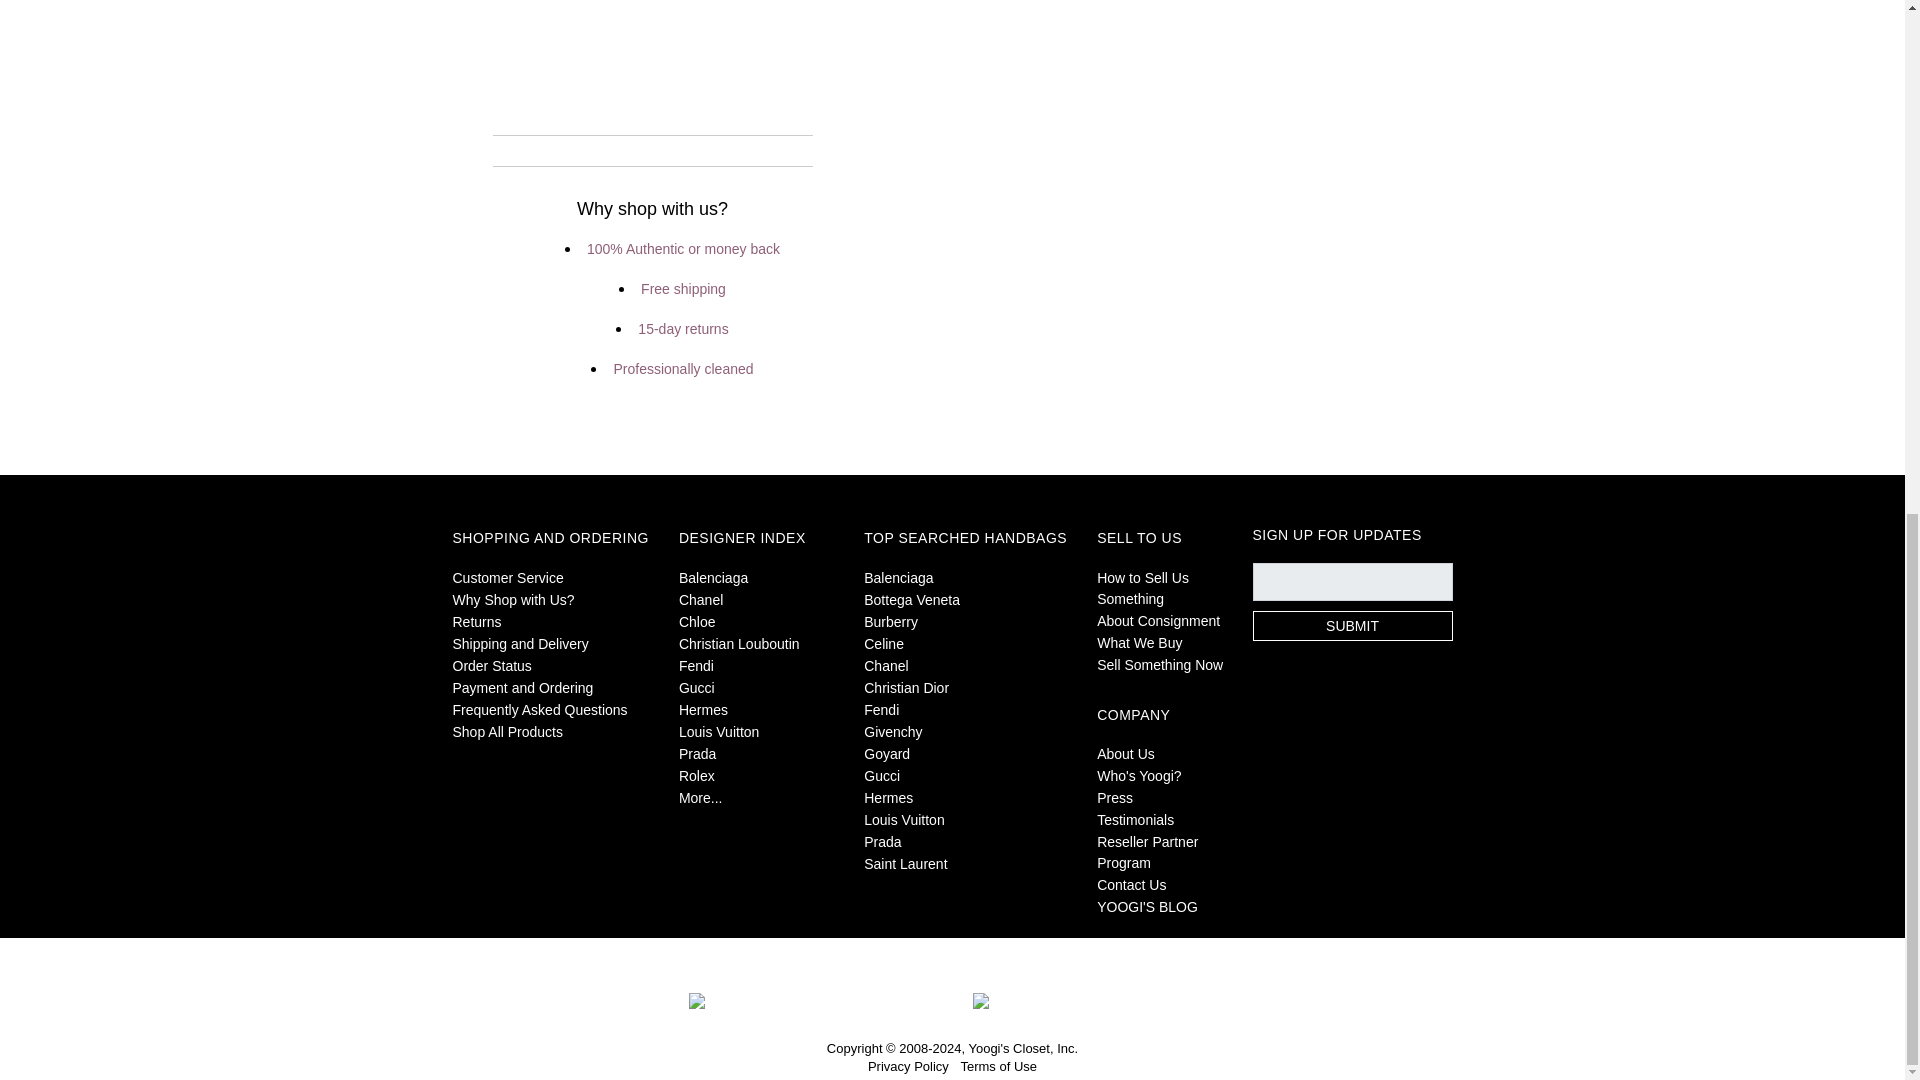 Image resolution: width=1920 pixels, height=1080 pixels. What do you see at coordinates (1436, 692) in the screenshot?
I see `Follow us on Instagram` at bounding box center [1436, 692].